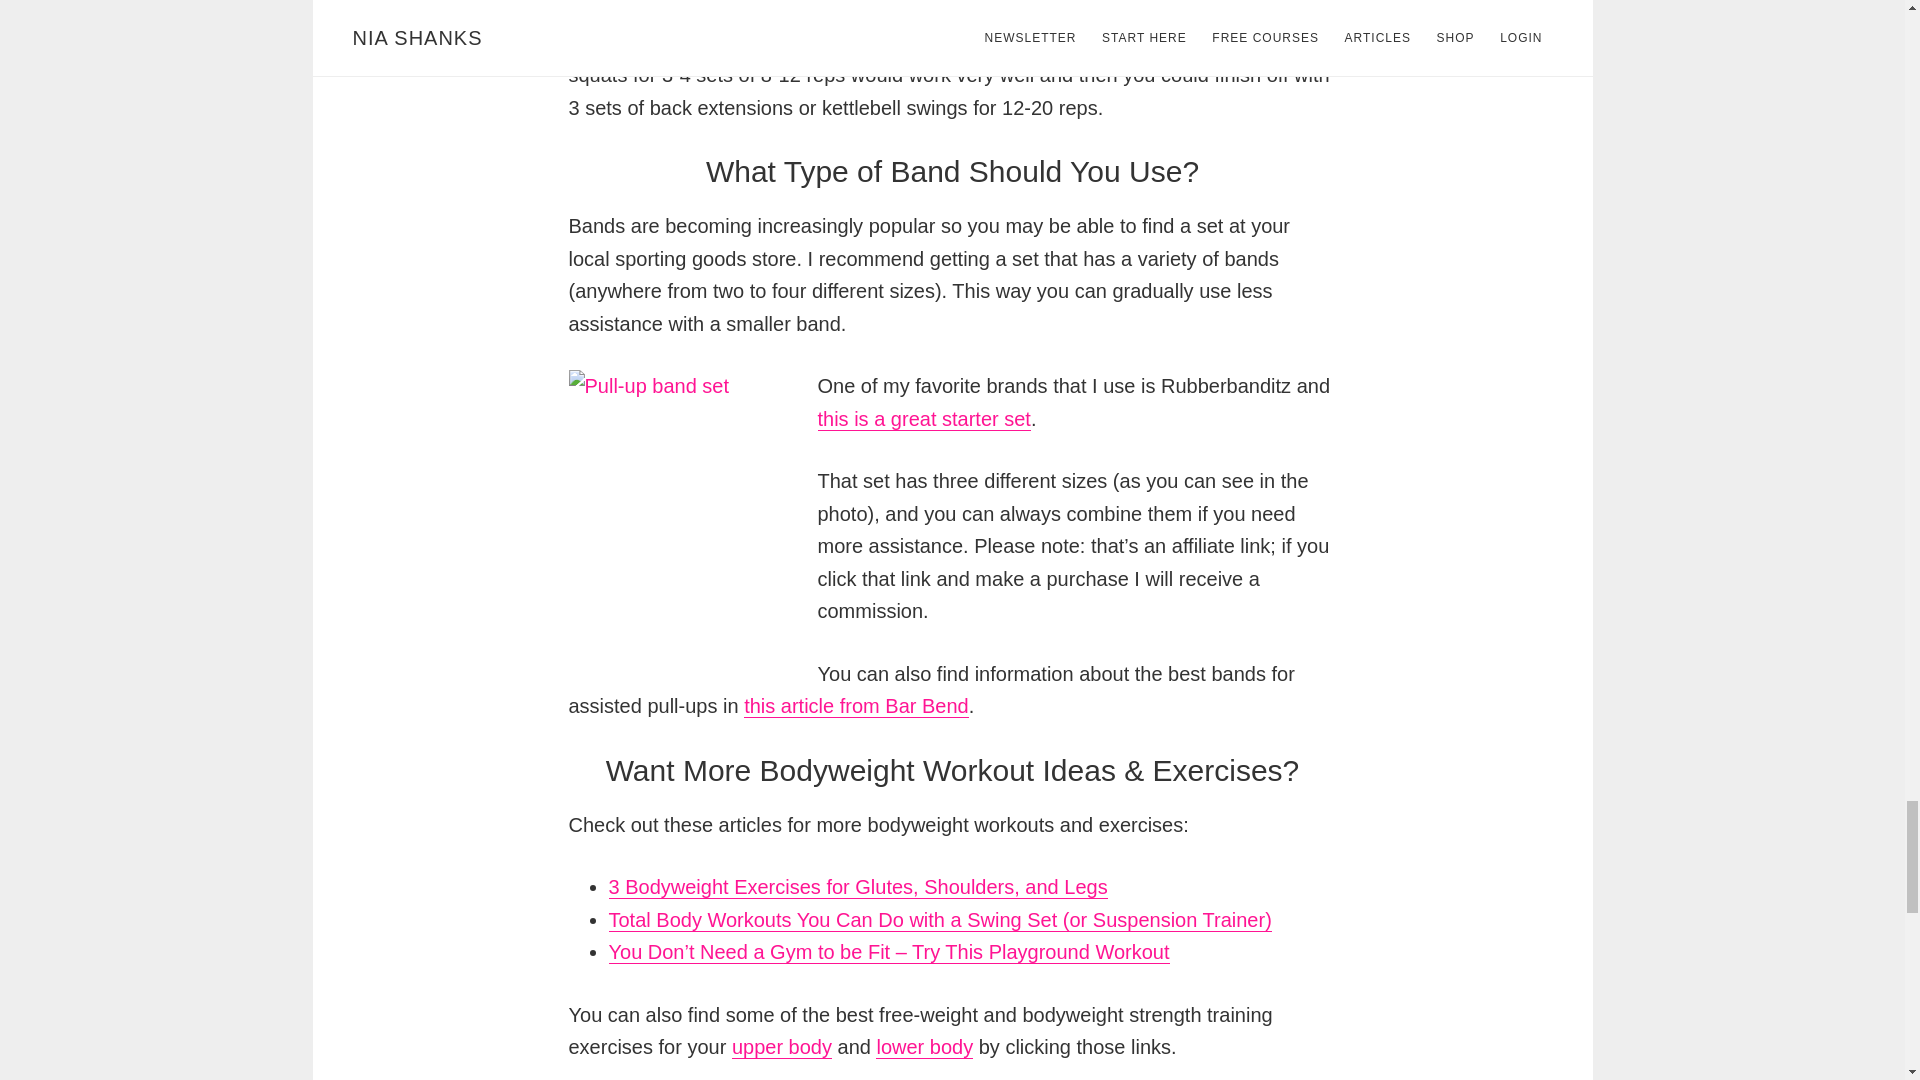 The width and height of the screenshot is (1920, 1080). I want to click on You Don't Need a Gym - Try This Playground Workout, so click(888, 952).